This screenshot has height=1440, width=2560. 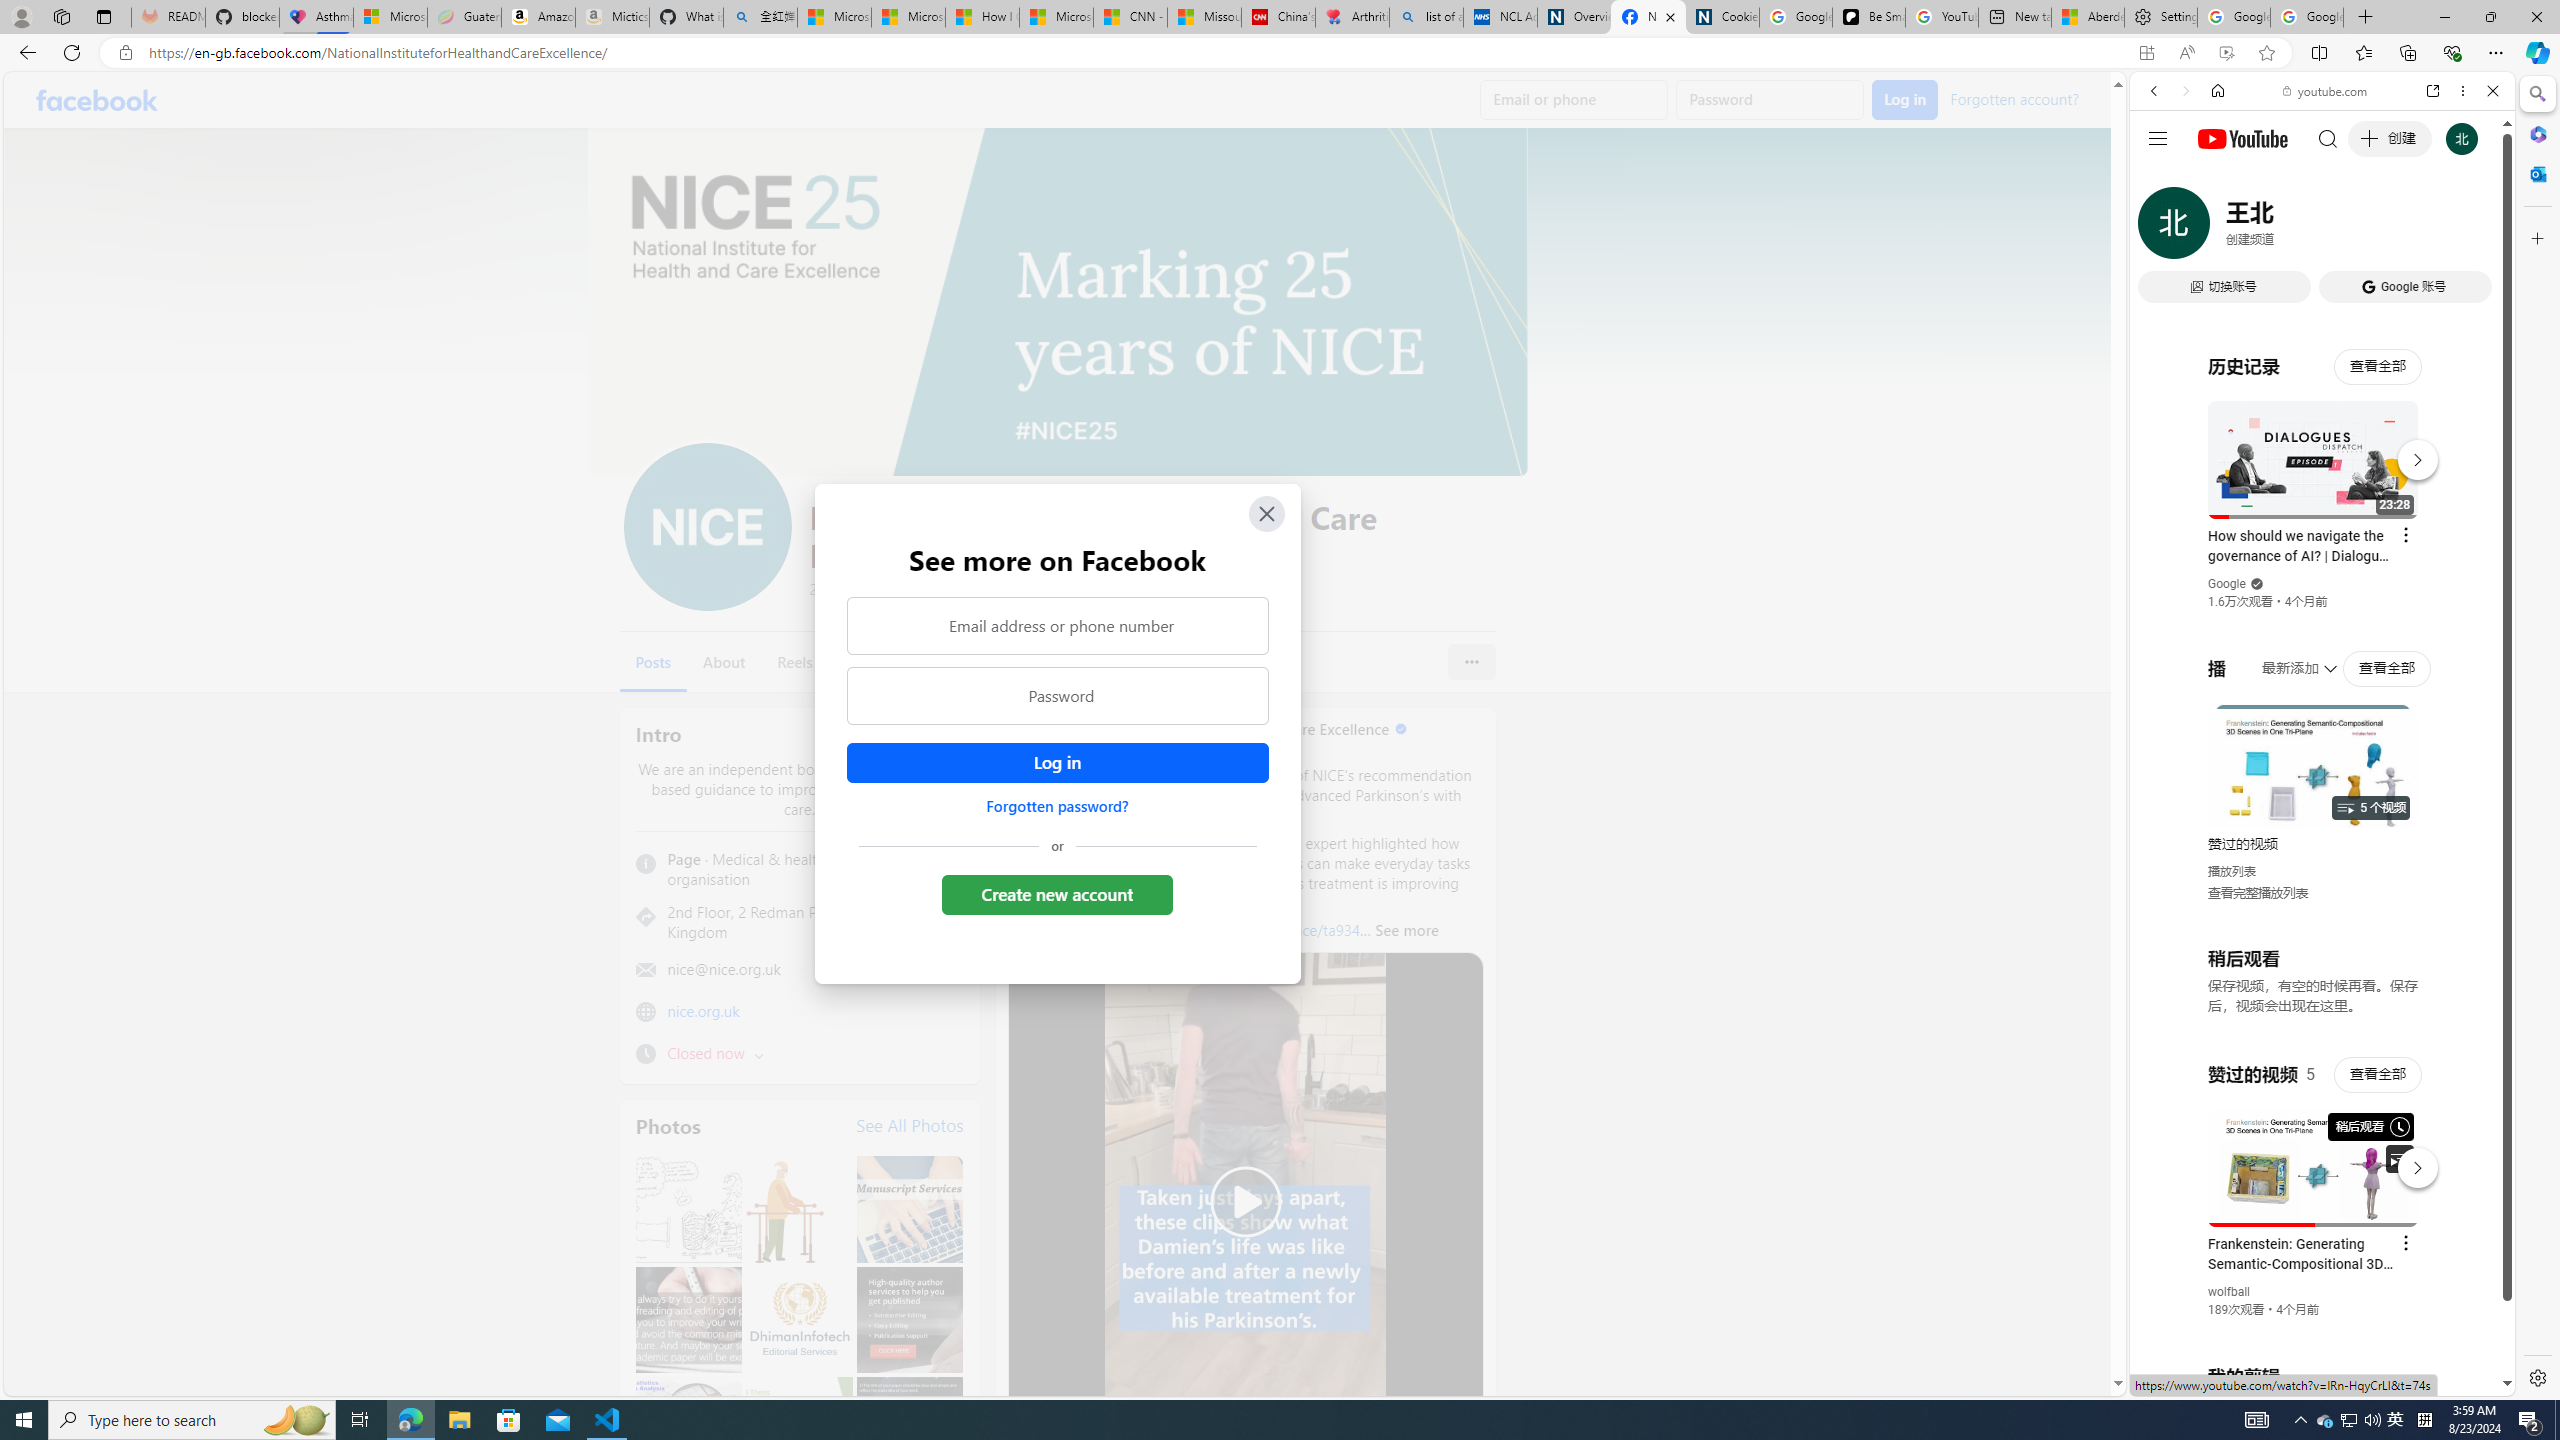 What do you see at coordinates (2322, 446) in the screenshot?
I see `#you` at bounding box center [2322, 446].